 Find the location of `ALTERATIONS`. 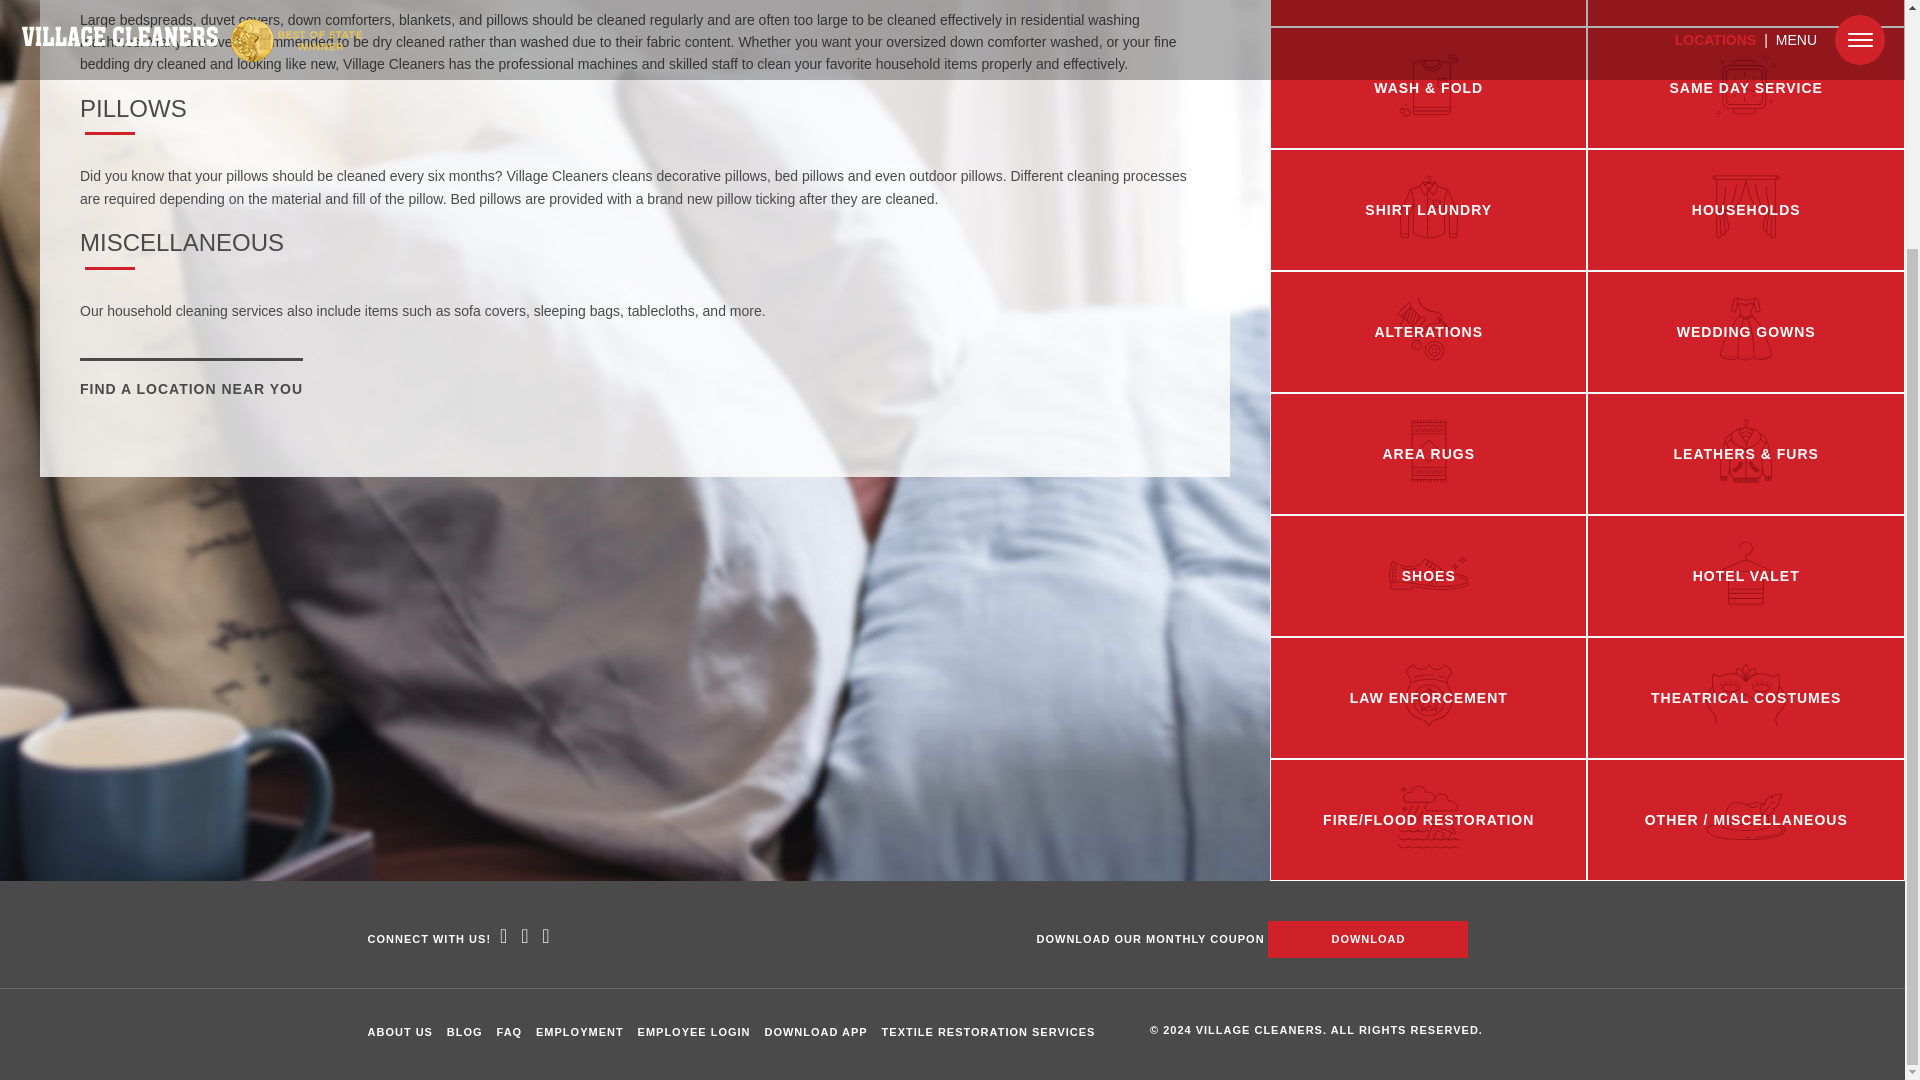

ALTERATIONS is located at coordinates (1428, 332).